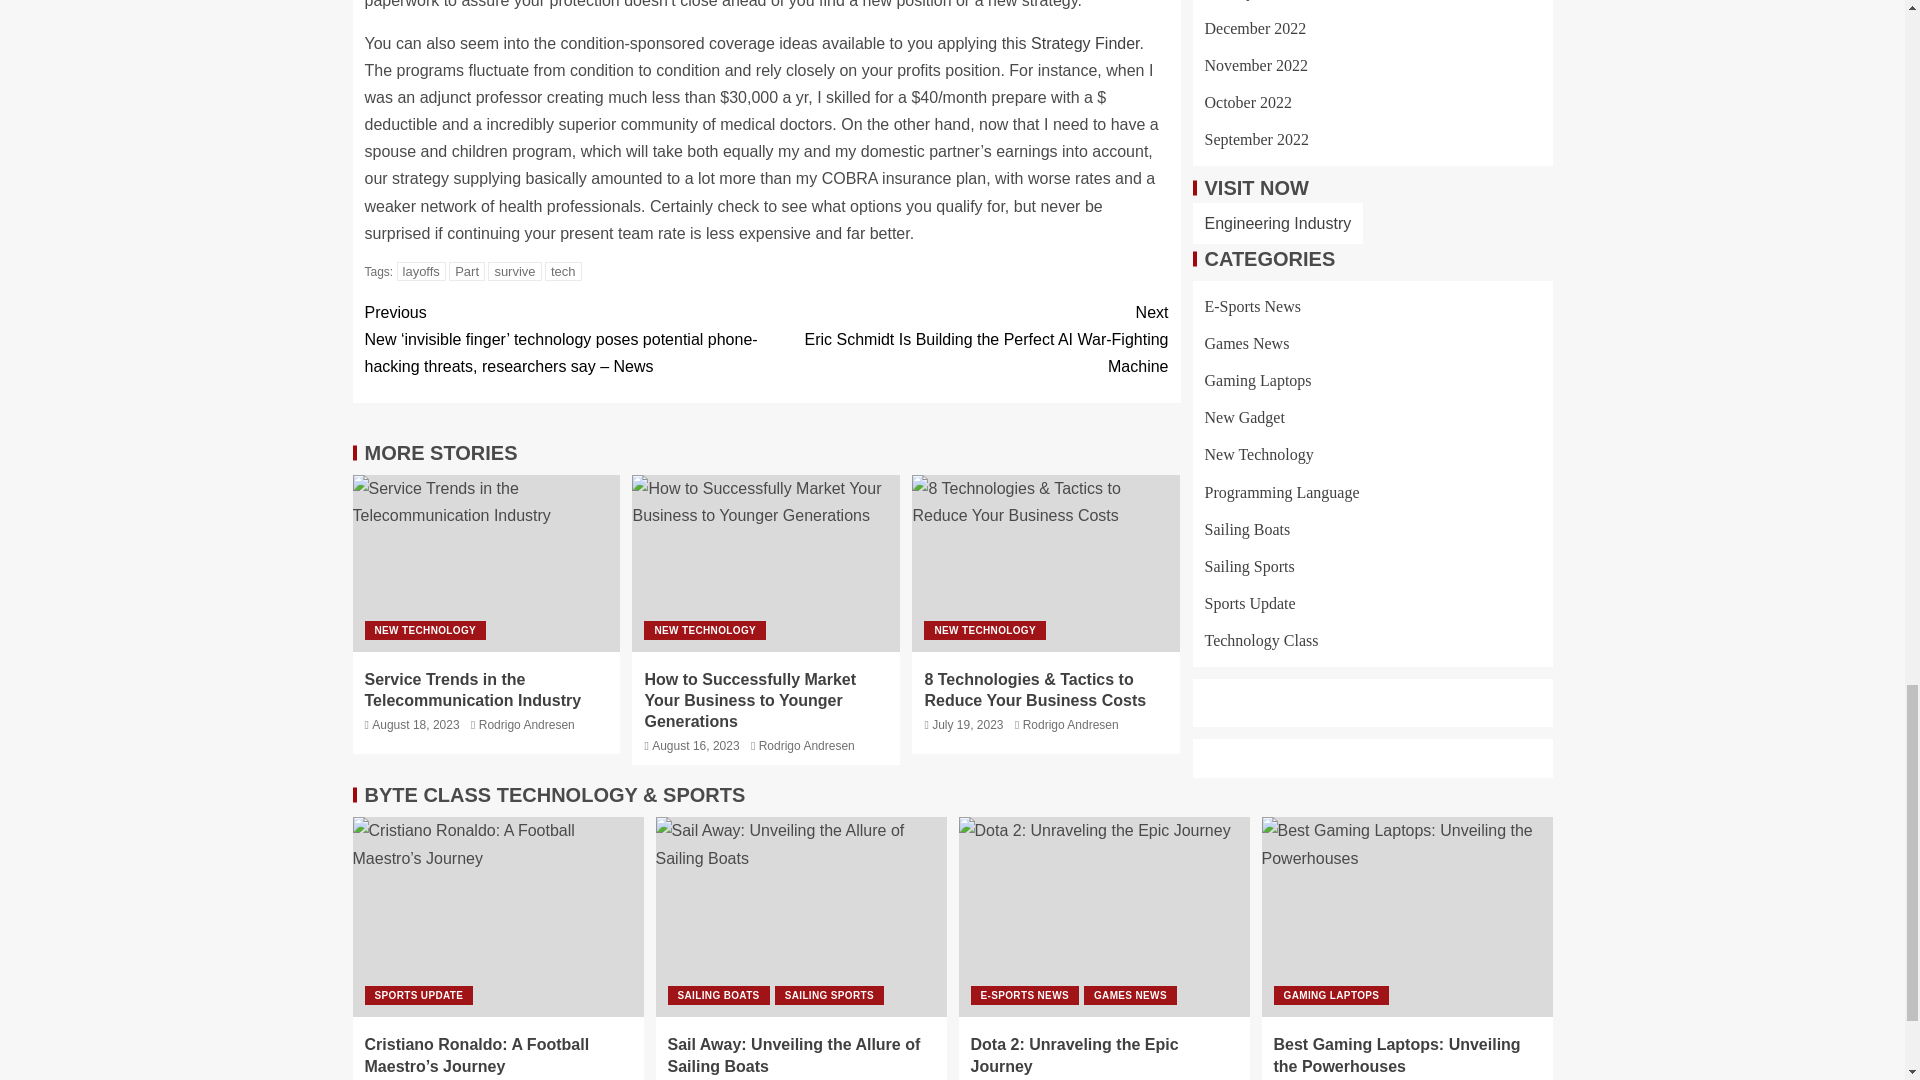 This screenshot has width=1920, height=1080. What do you see at coordinates (1104, 916) in the screenshot?
I see `Dota 2: Unraveling the Epic Journey` at bounding box center [1104, 916].